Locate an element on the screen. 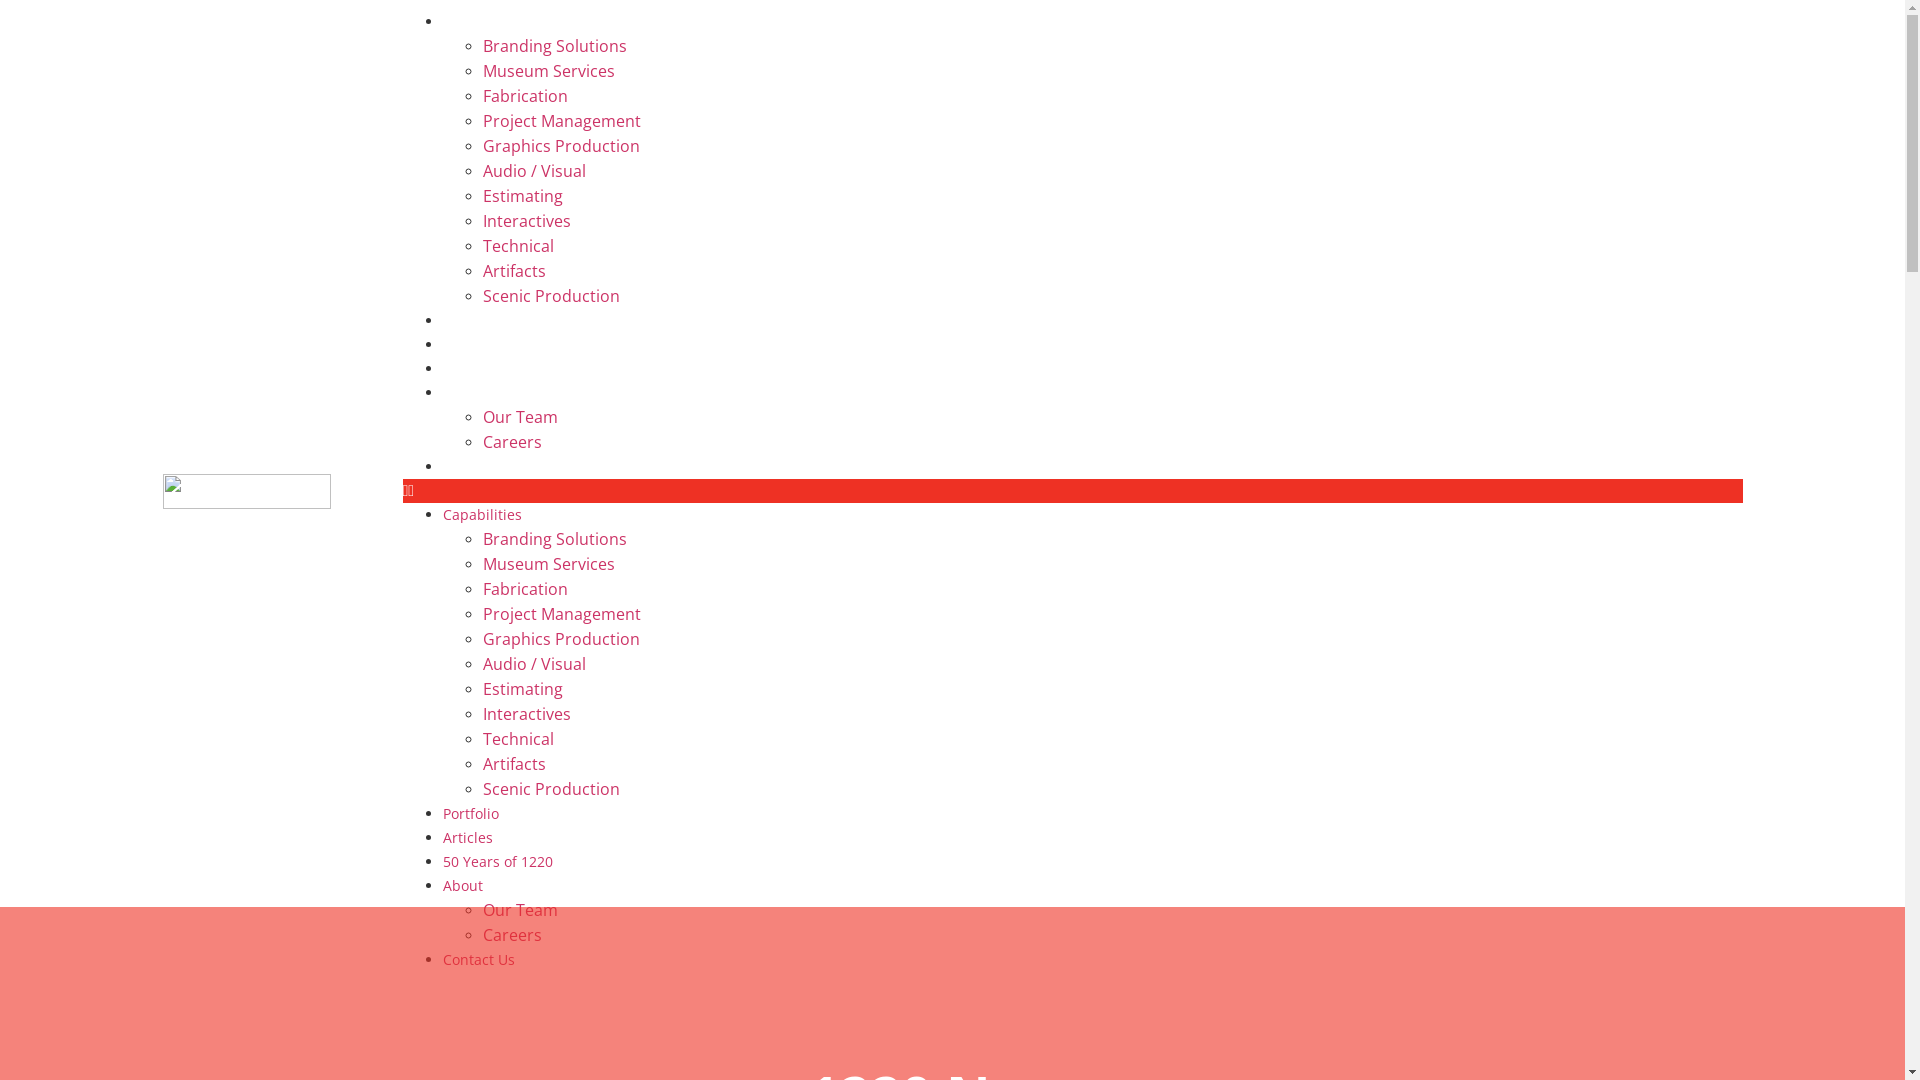 The height and width of the screenshot is (1080, 1920). 50 Years of 1220 is located at coordinates (497, 368).